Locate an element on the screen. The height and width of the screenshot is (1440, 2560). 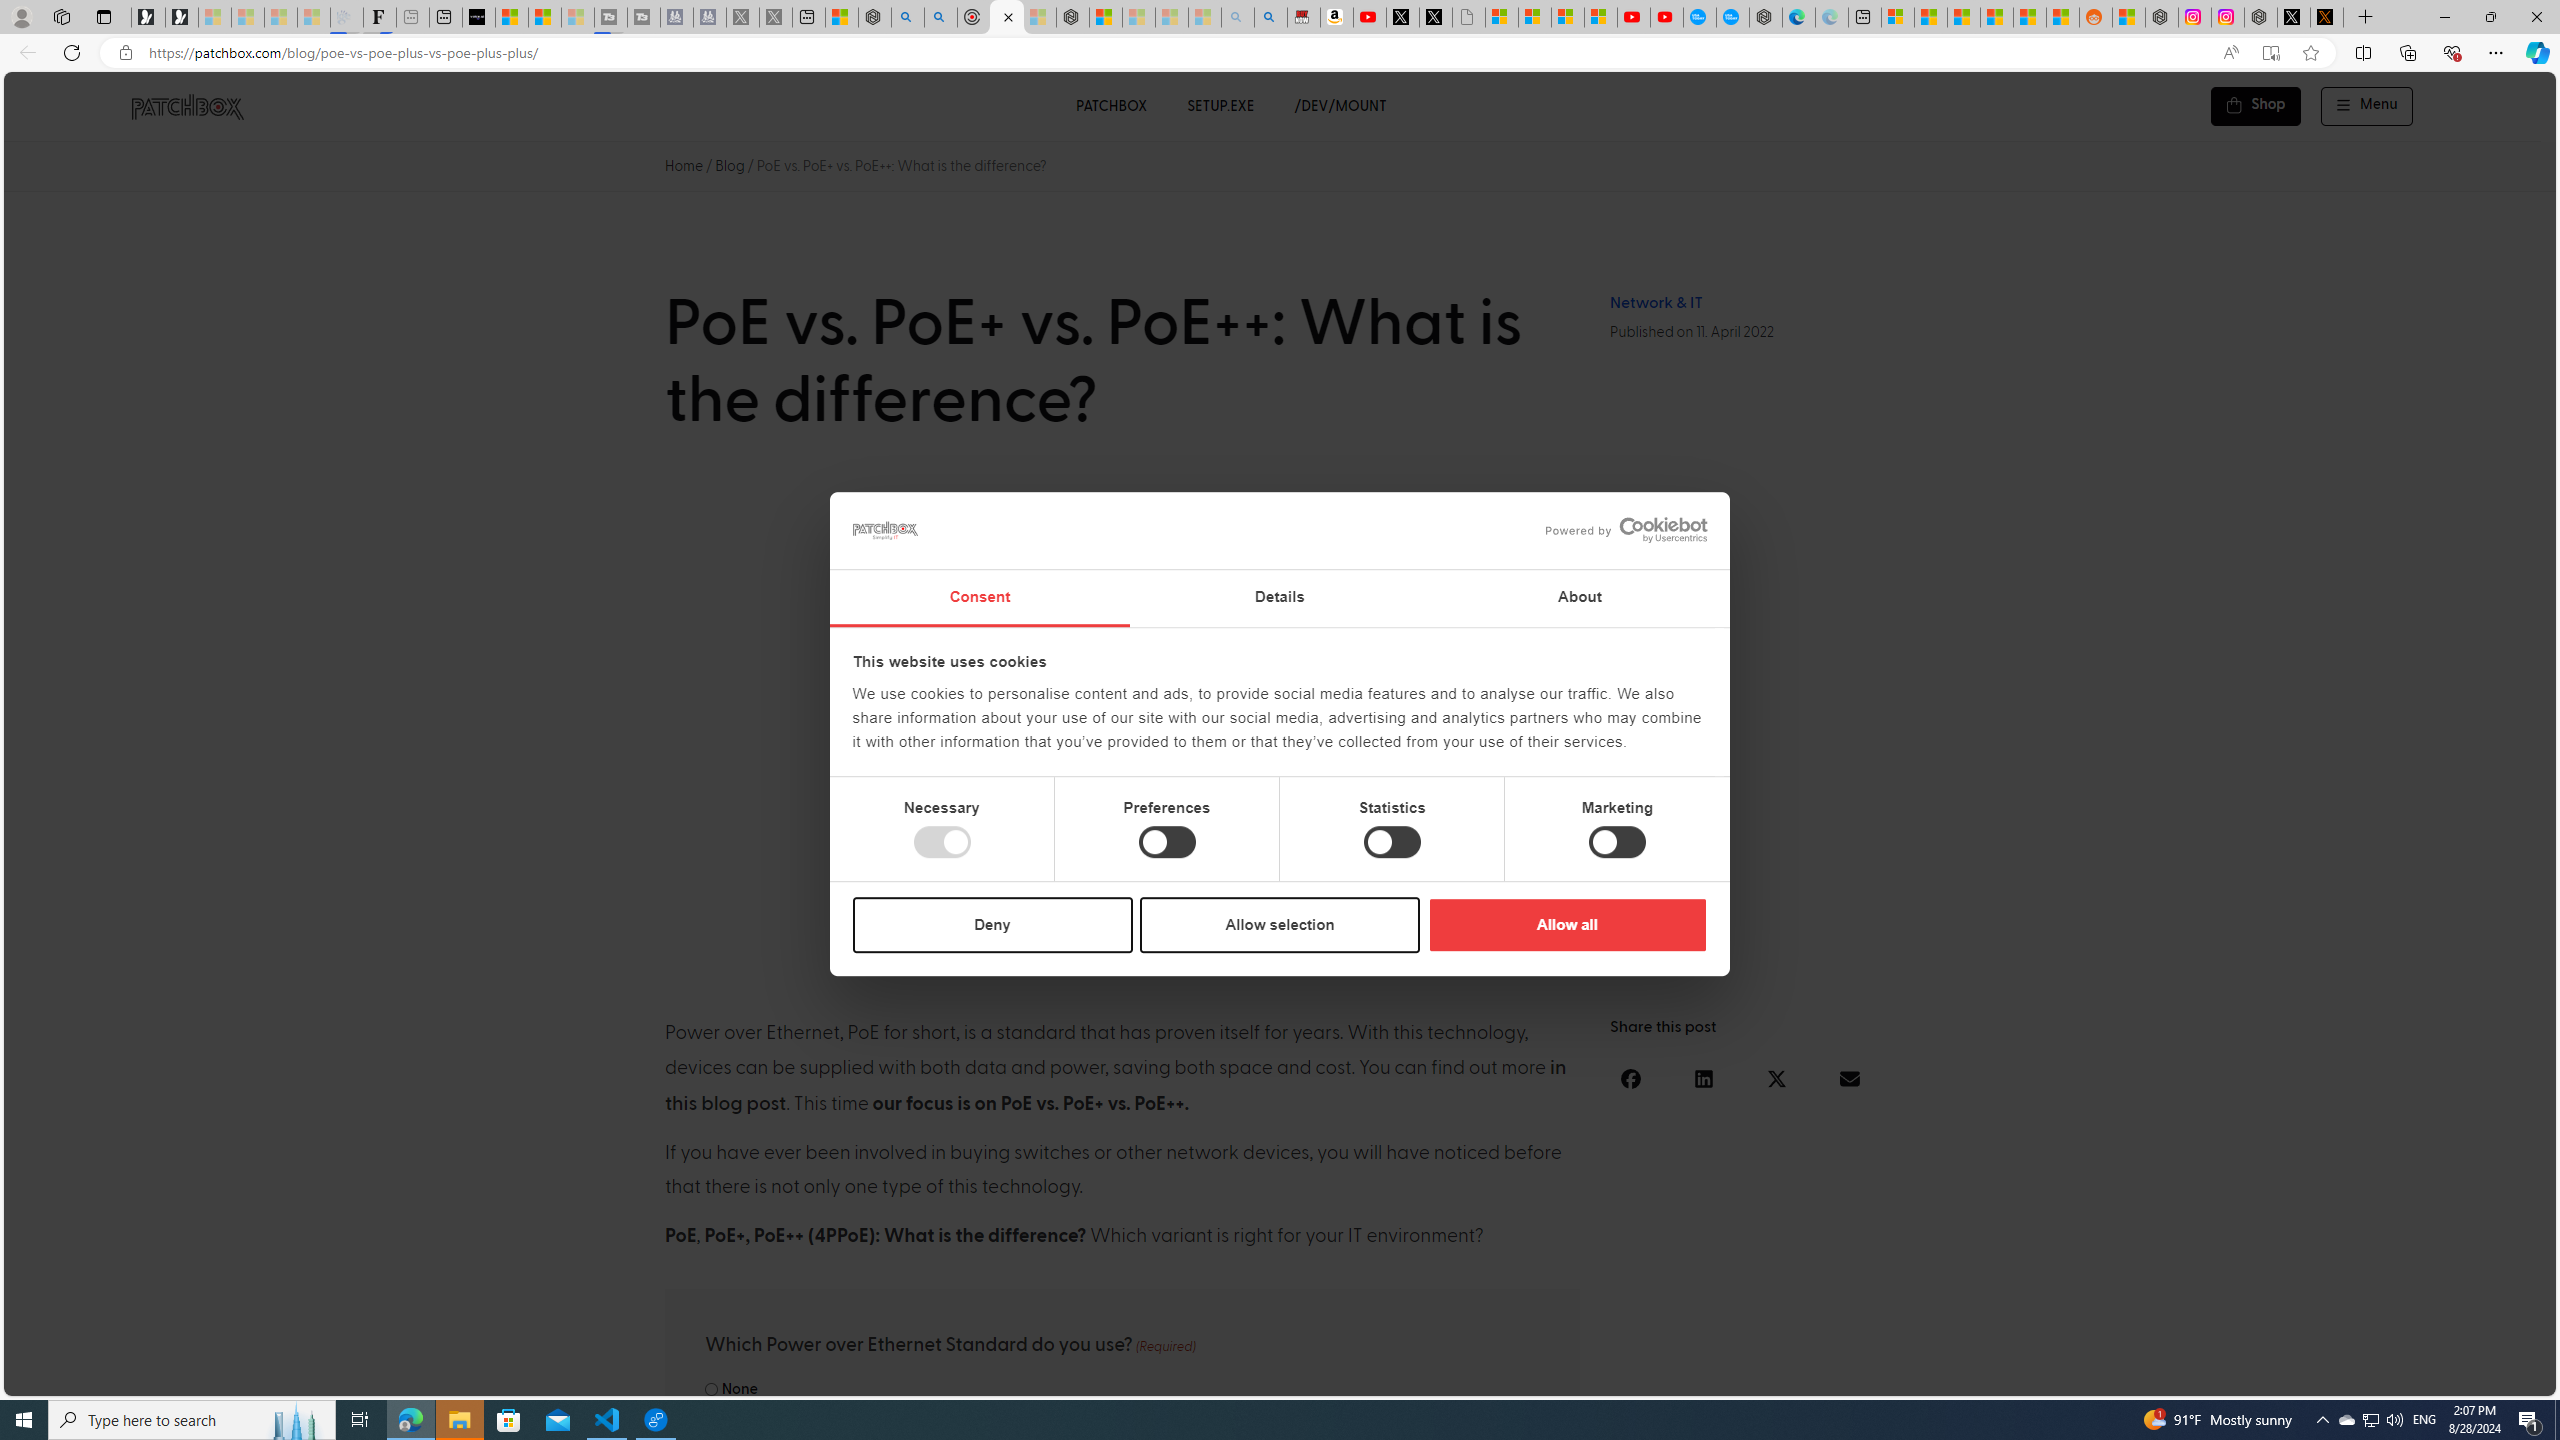
Details is located at coordinates (1280, 598).